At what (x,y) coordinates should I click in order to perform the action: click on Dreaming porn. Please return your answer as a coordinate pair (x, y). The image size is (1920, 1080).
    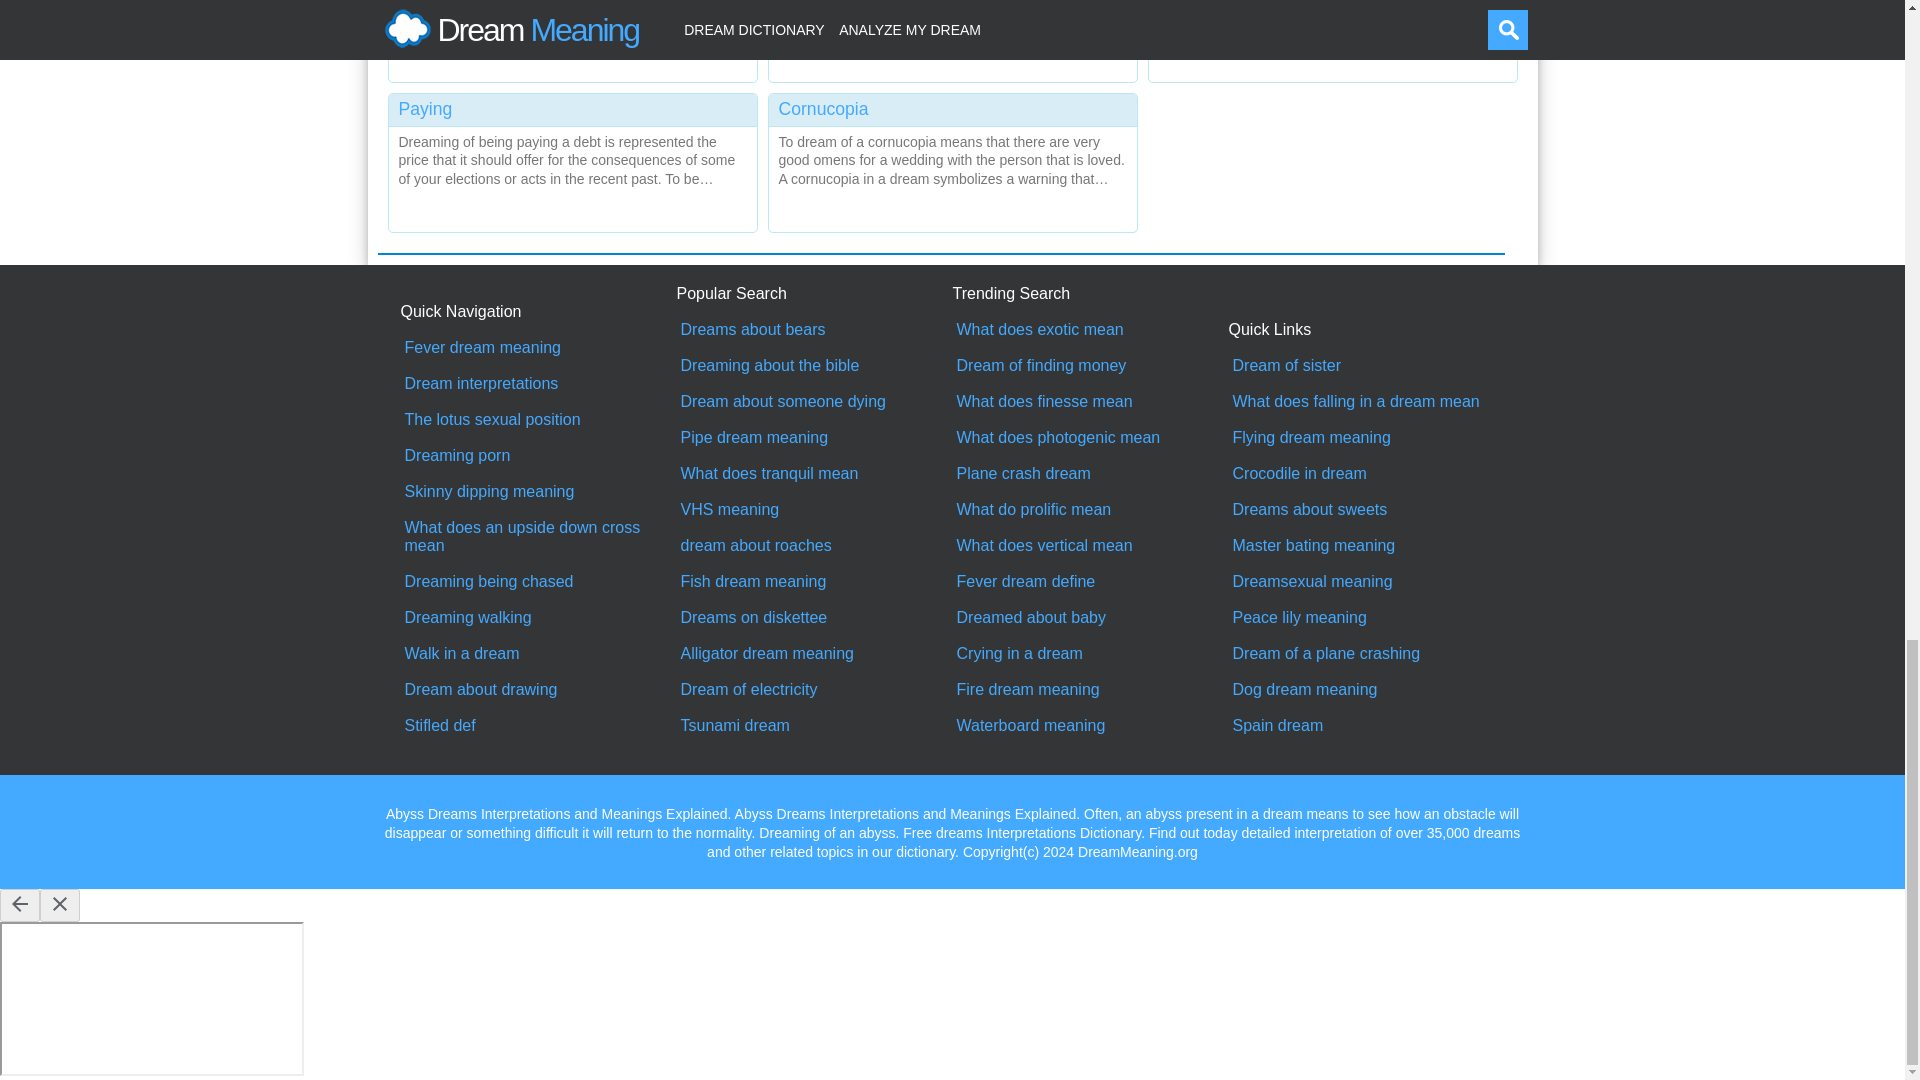
    Looking at the image, I should click on (538, 456).